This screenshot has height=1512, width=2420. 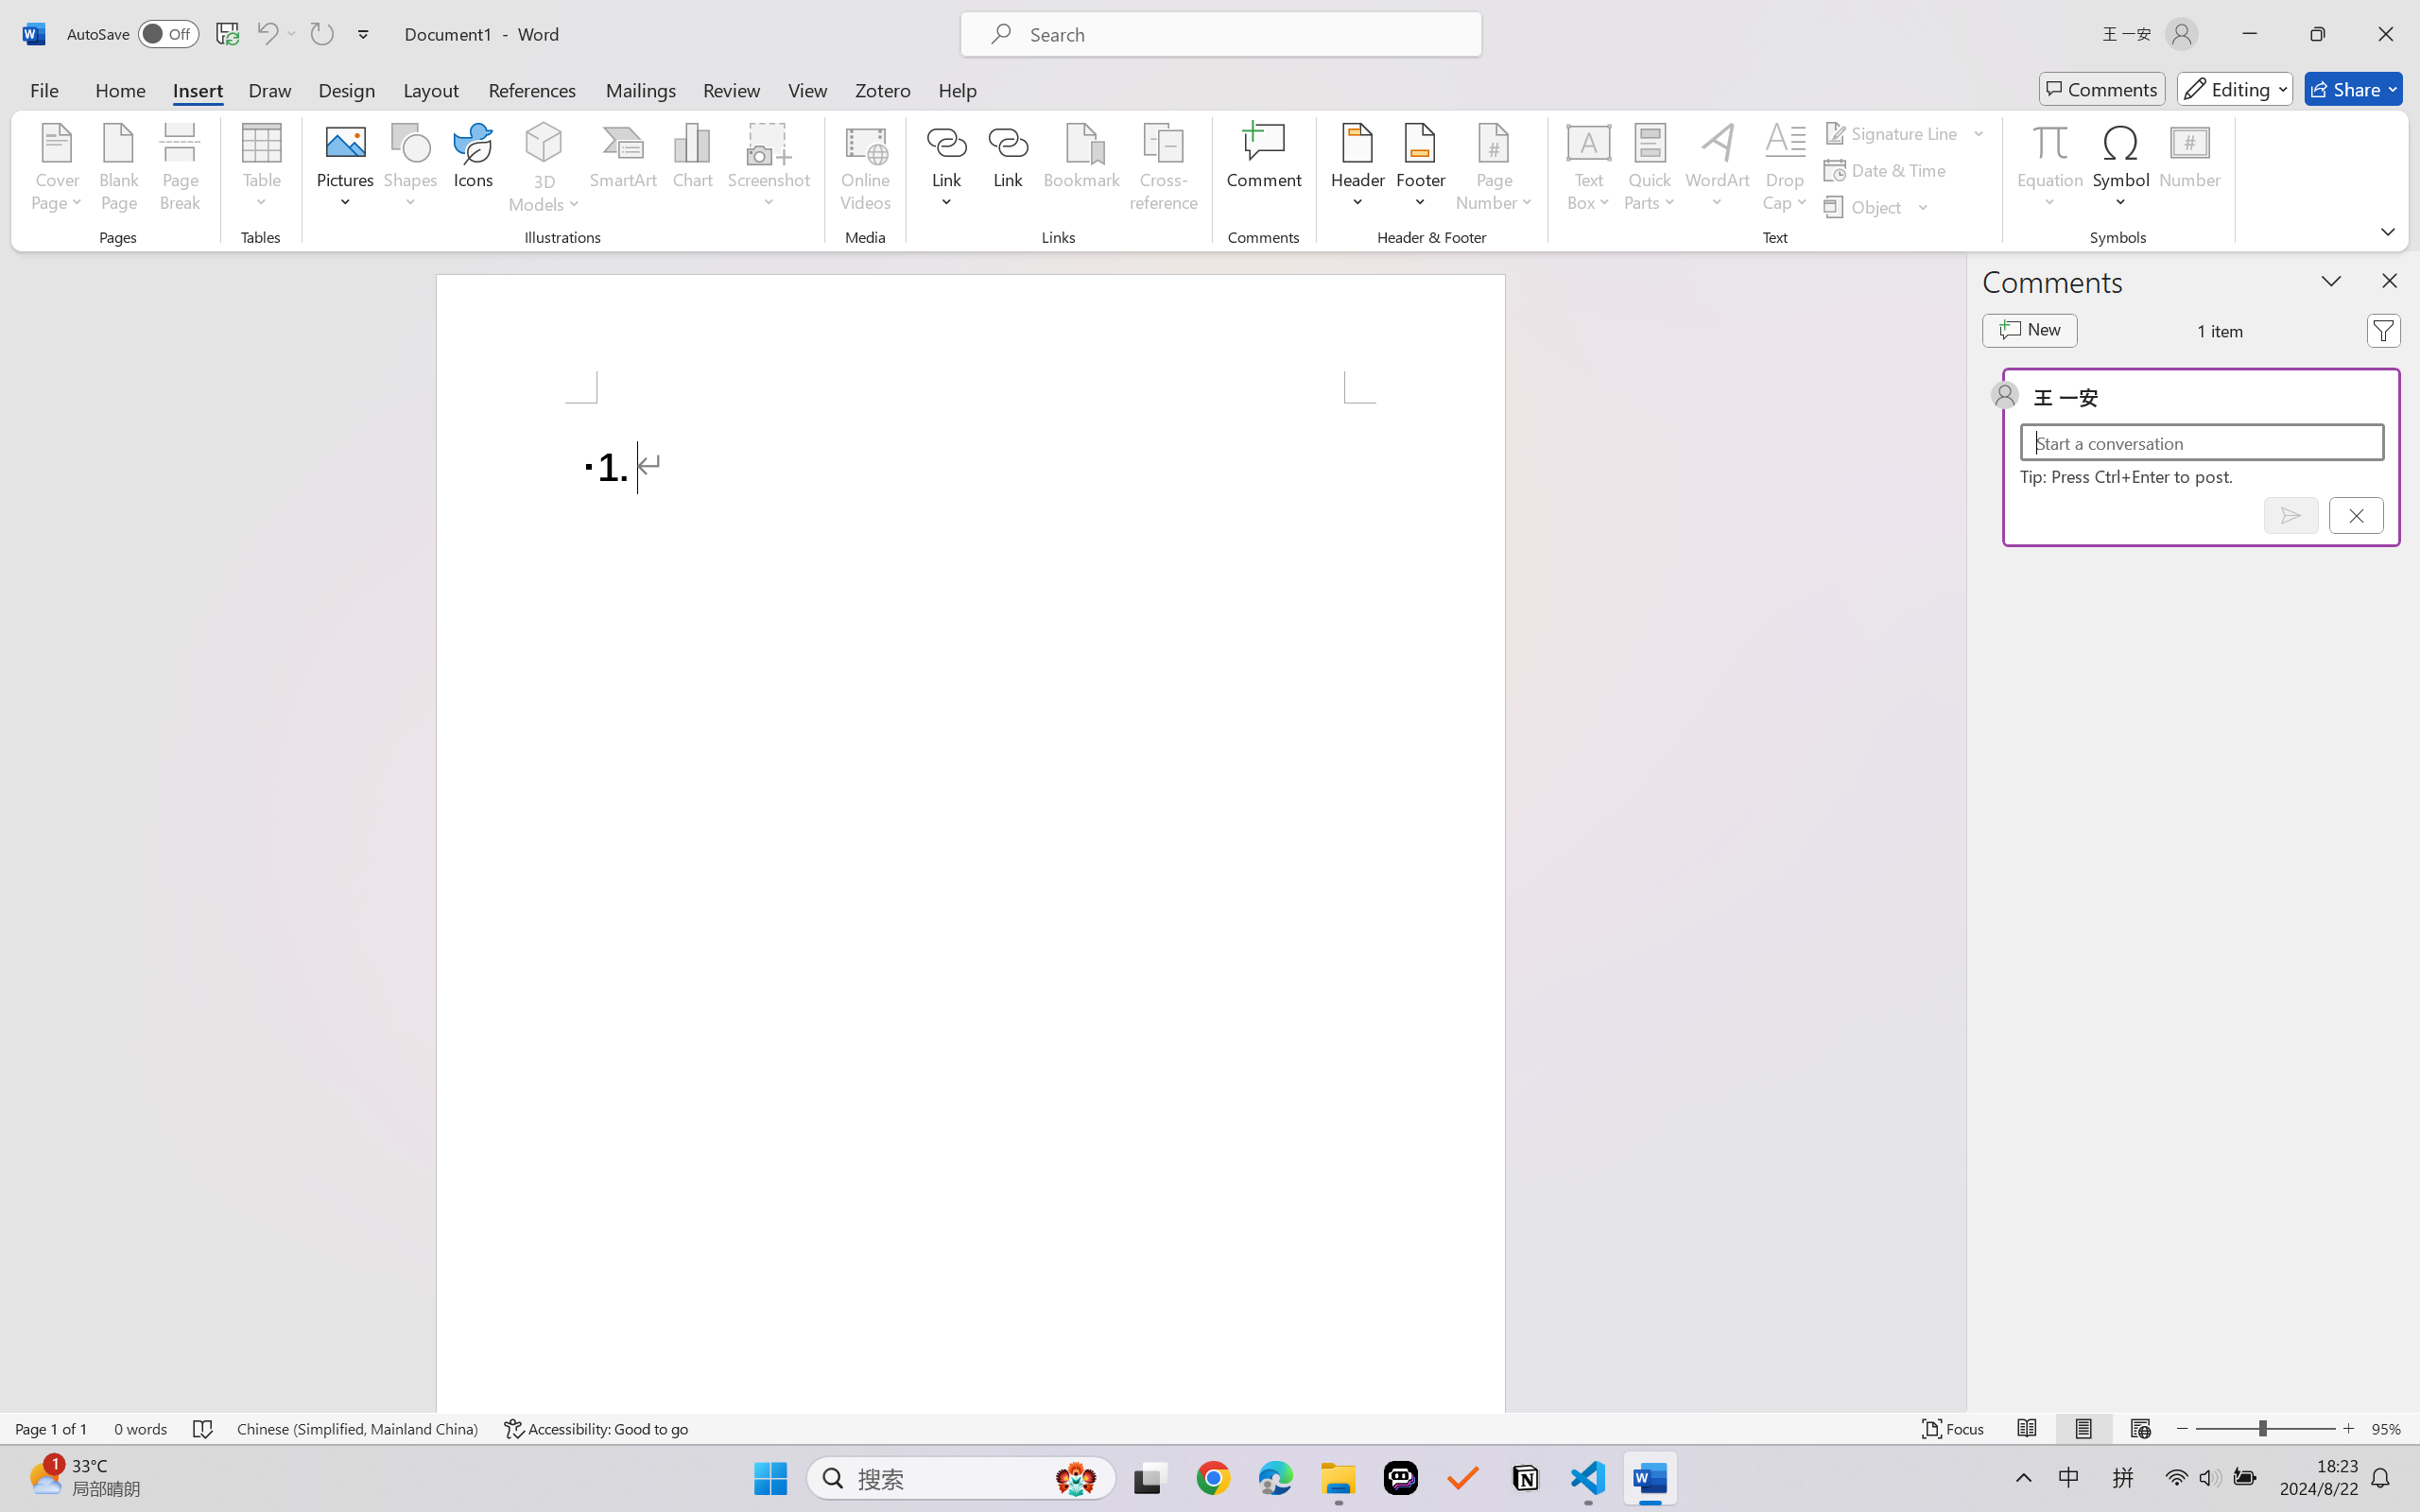 What do you see at coordinates (1904, 132) in the screenshot?
I see `Signature Line` at bounding box center [1904, 132].